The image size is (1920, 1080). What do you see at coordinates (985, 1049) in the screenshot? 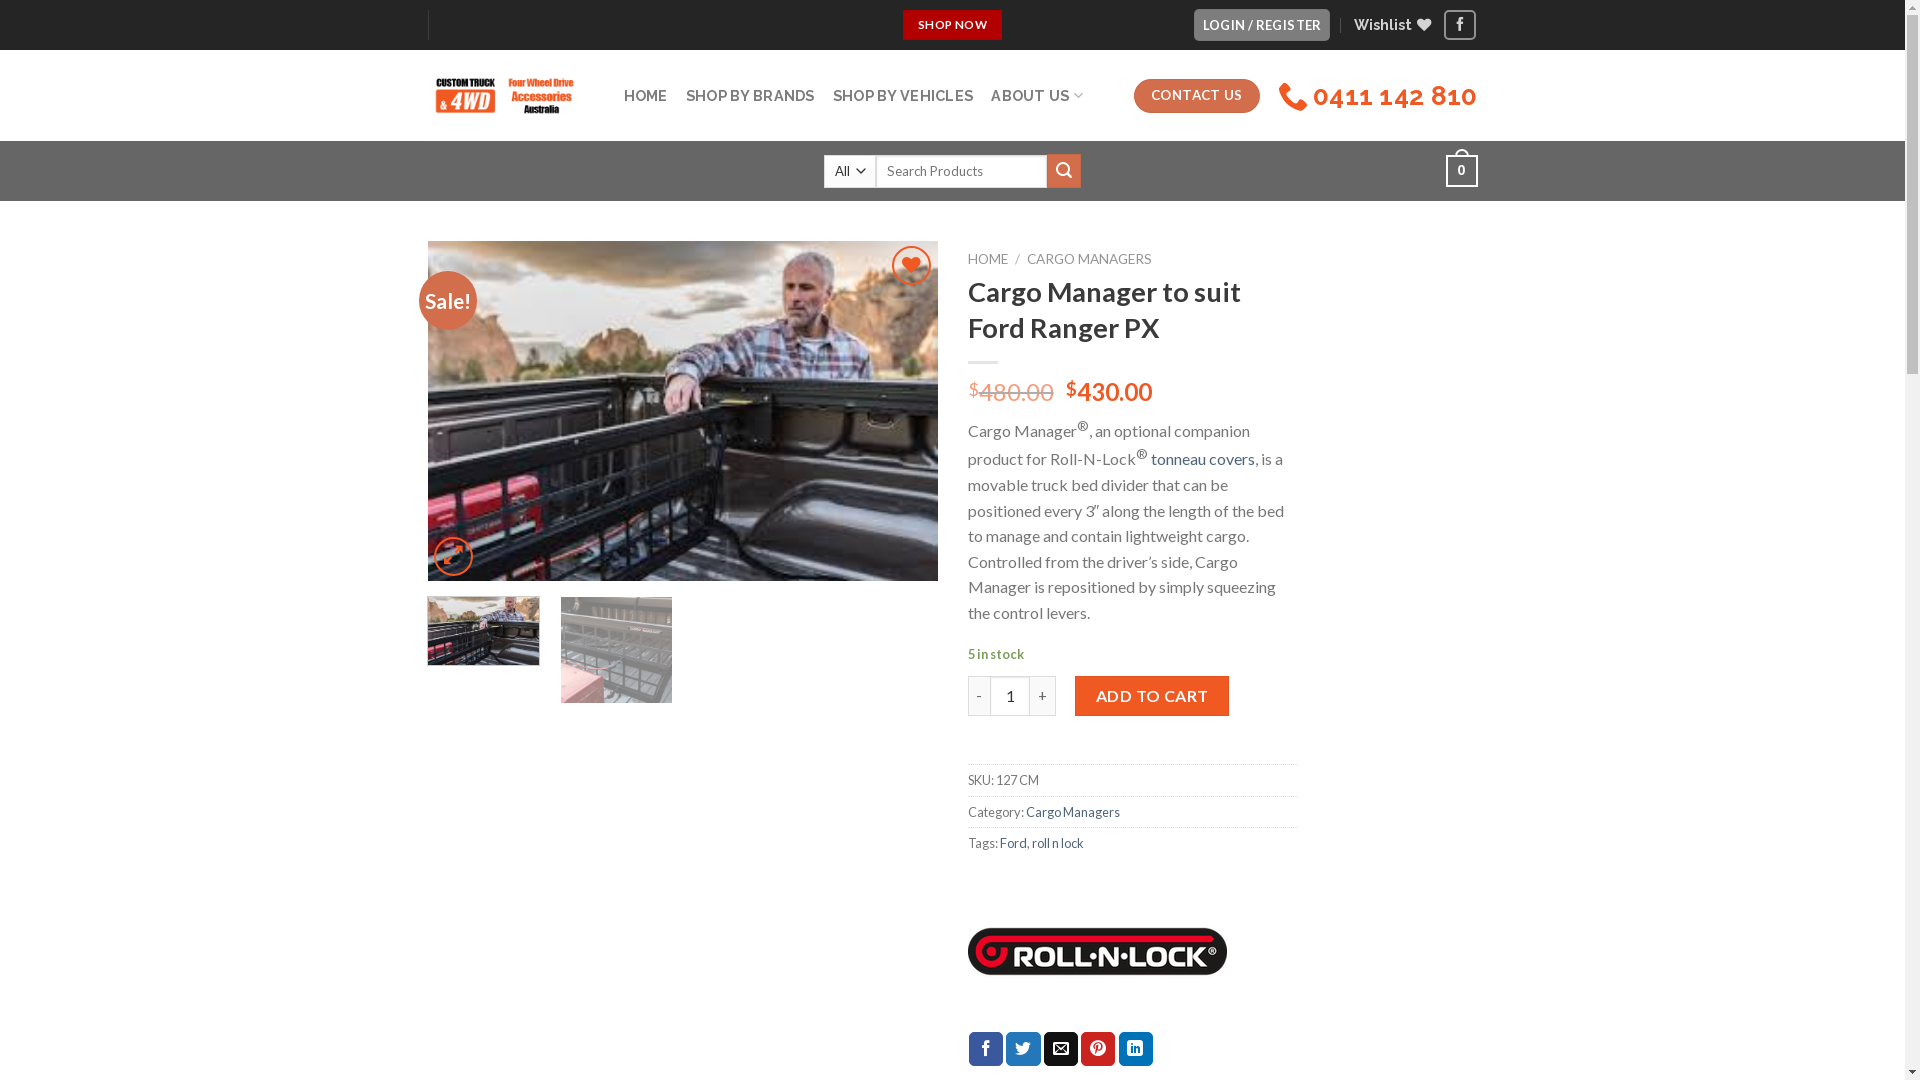
I see `Share on Facebook` at bounding box center [985, 1049].